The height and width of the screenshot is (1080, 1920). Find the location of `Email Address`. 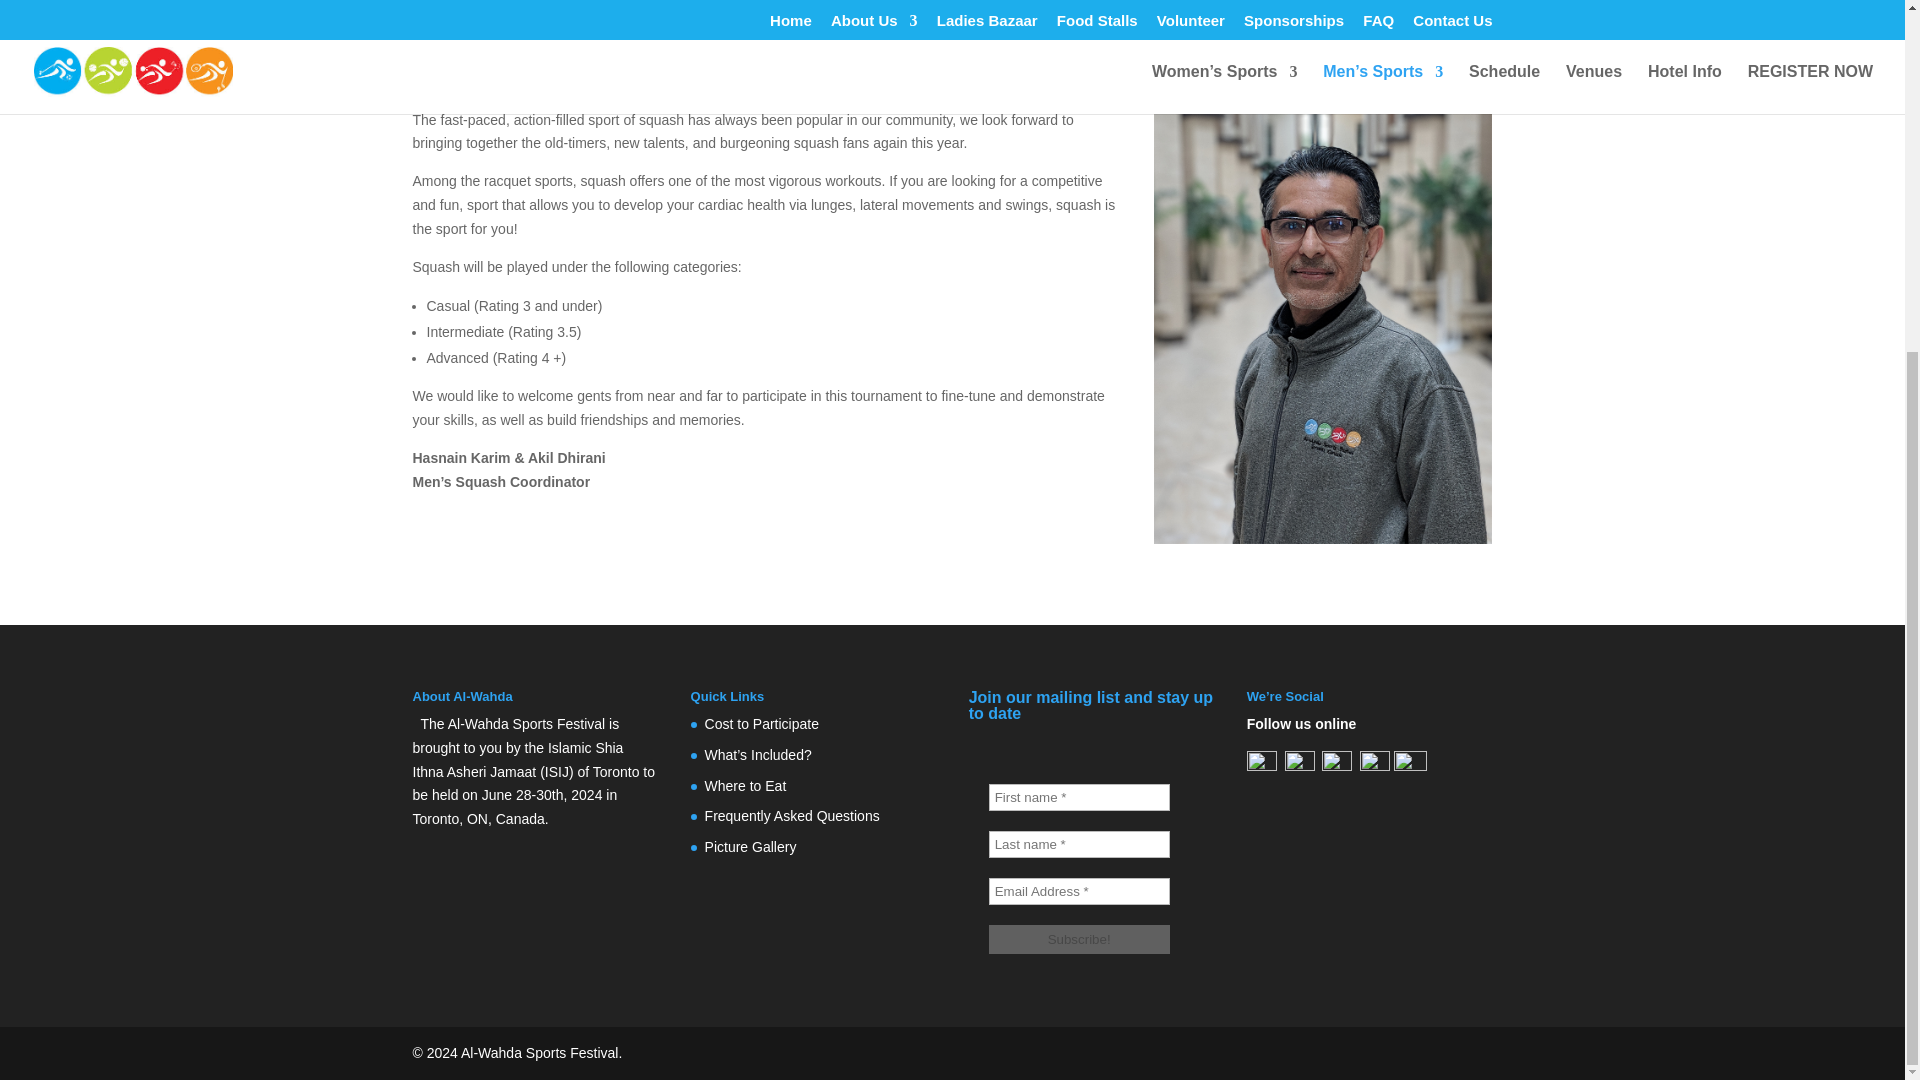

Email Address is located at coordinates (1078, 892).